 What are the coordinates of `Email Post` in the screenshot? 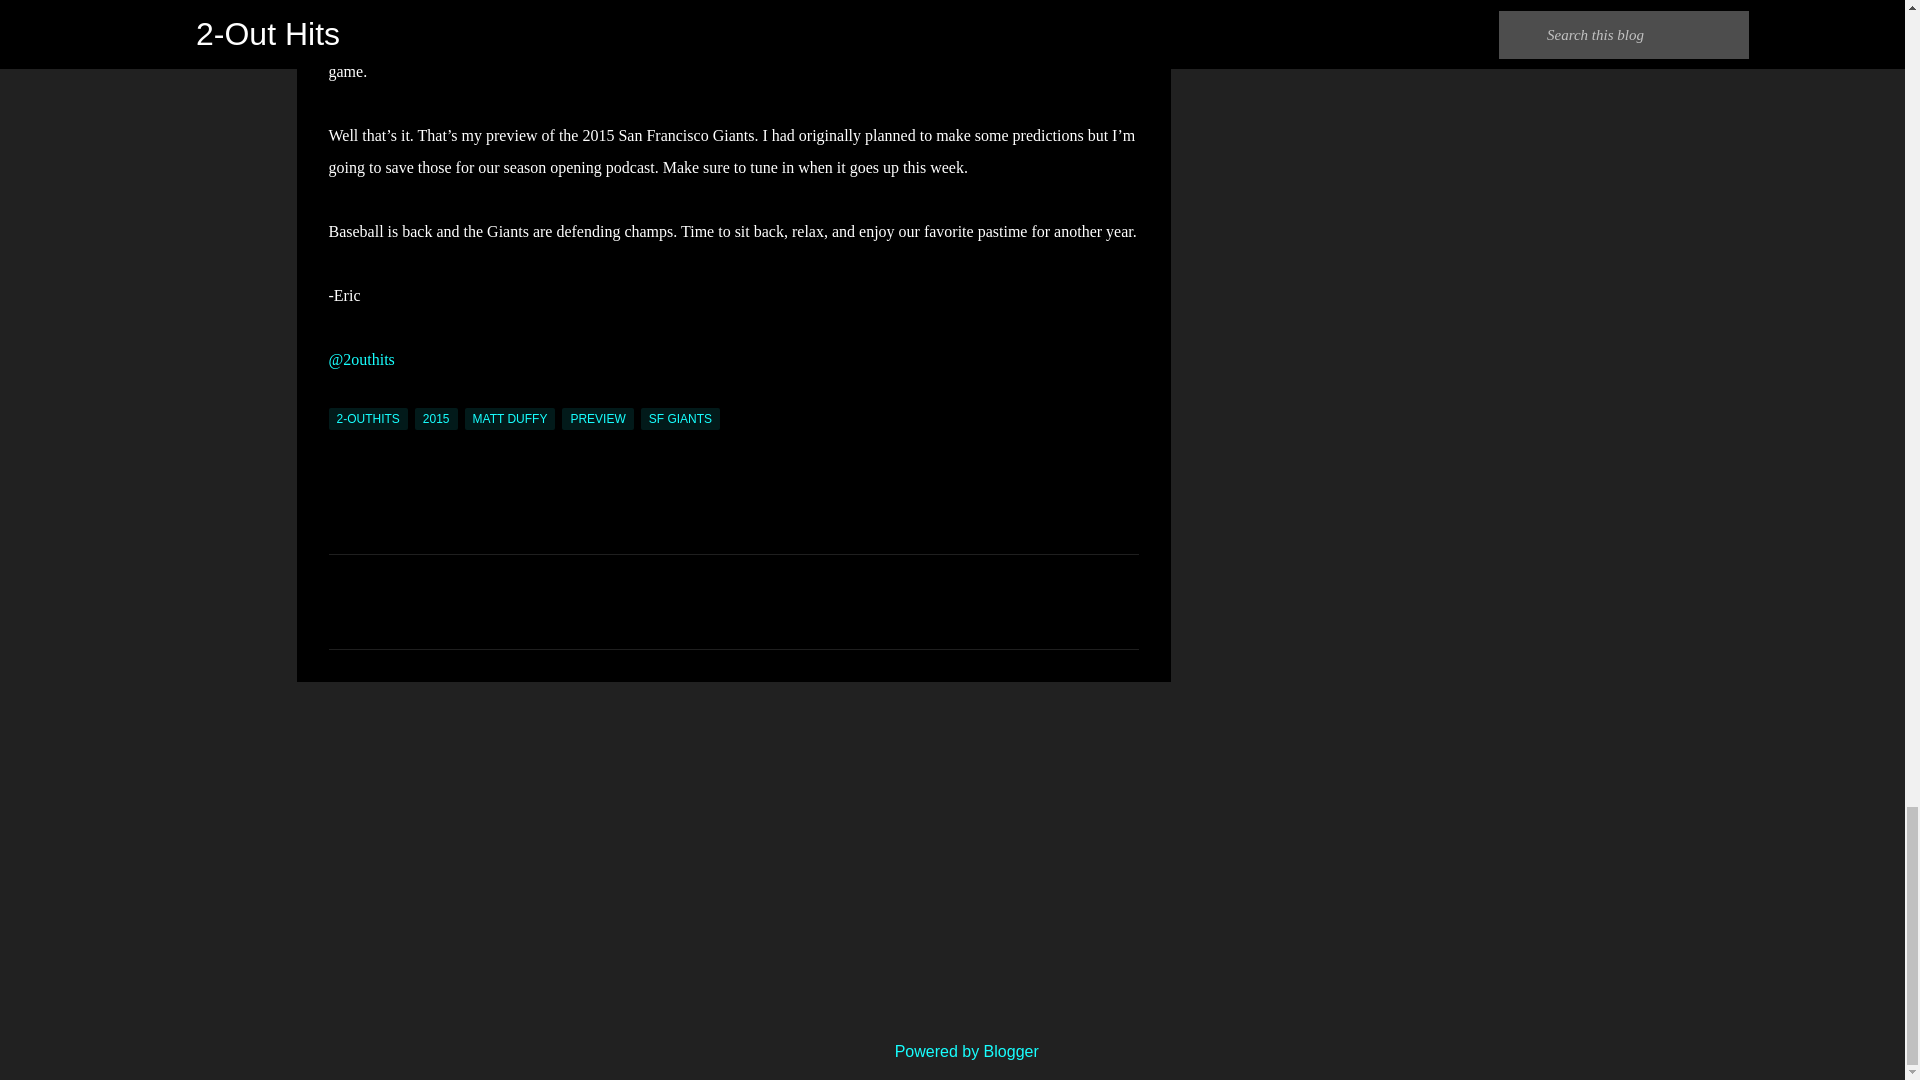 It's located at (340, 395).